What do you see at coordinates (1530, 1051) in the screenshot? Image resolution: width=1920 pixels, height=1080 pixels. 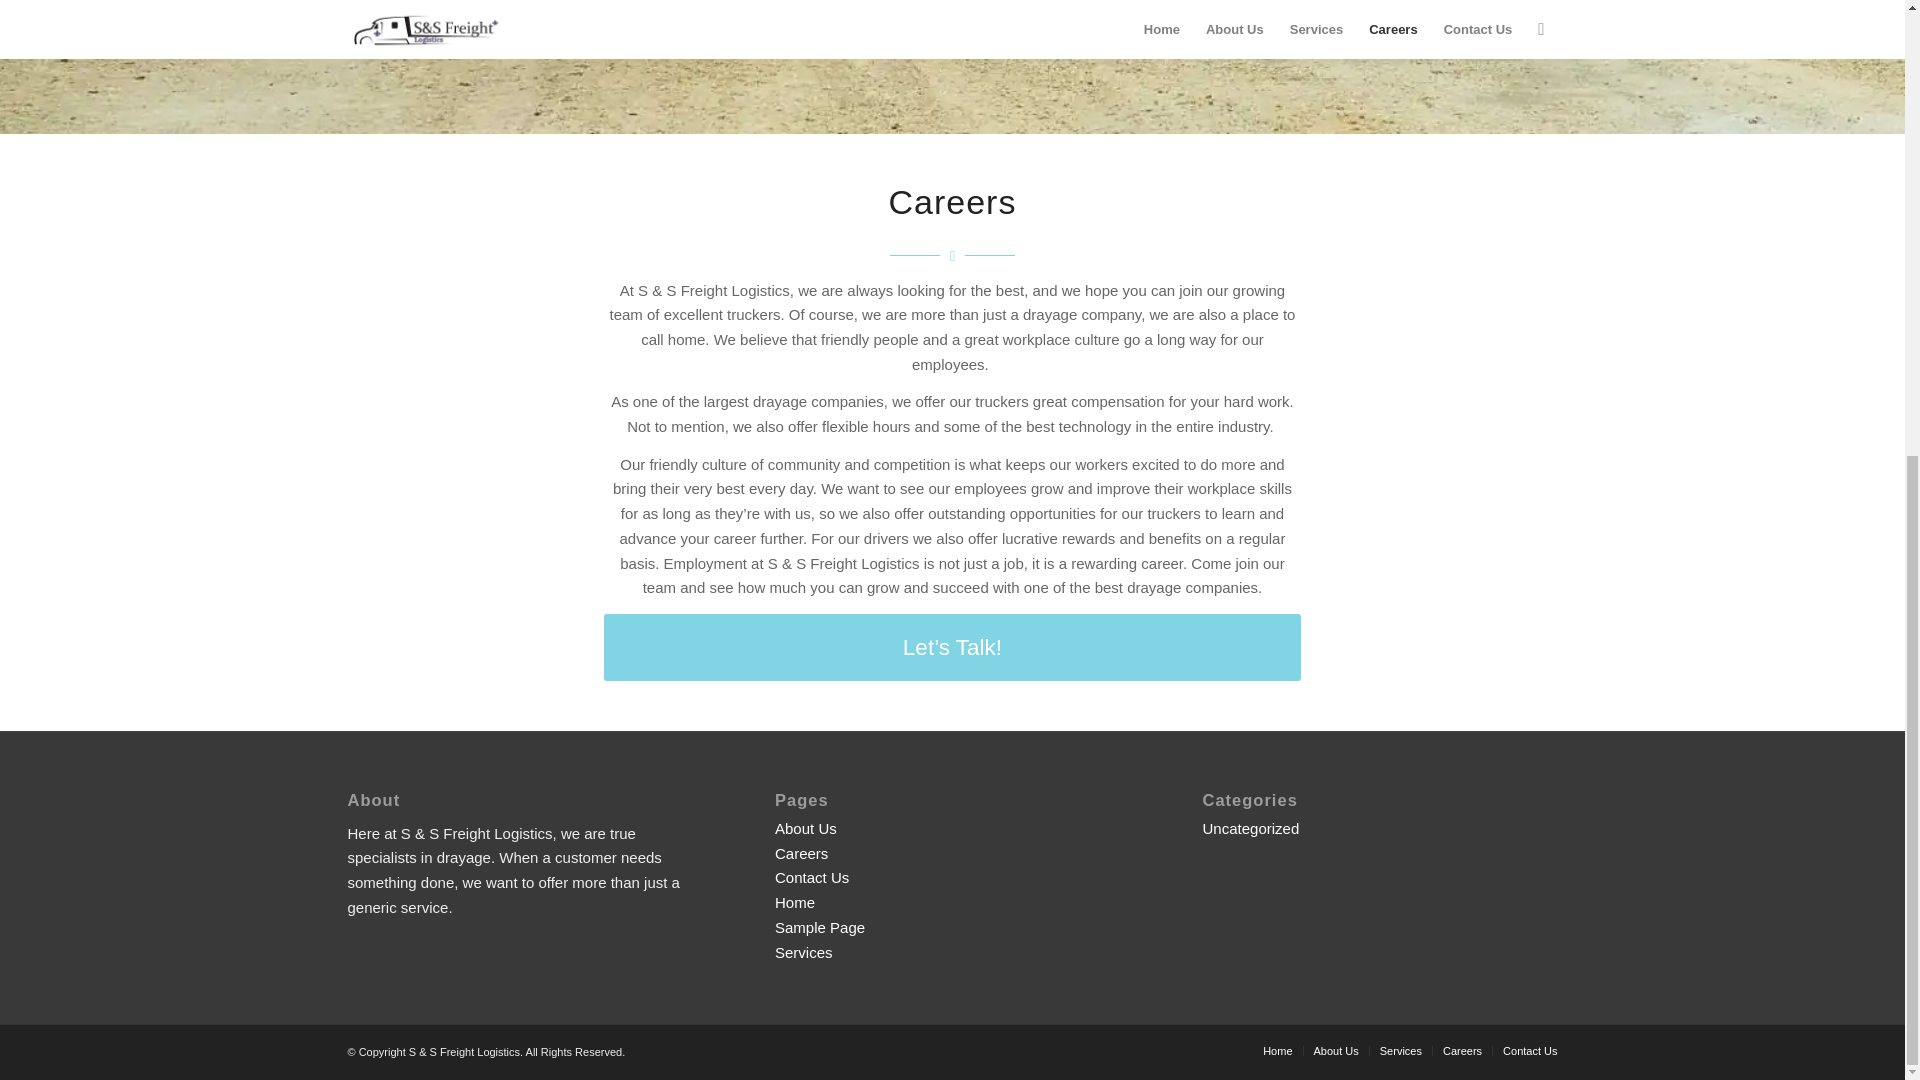 I see `Contact Us` at bounding box center [1530, 1051].